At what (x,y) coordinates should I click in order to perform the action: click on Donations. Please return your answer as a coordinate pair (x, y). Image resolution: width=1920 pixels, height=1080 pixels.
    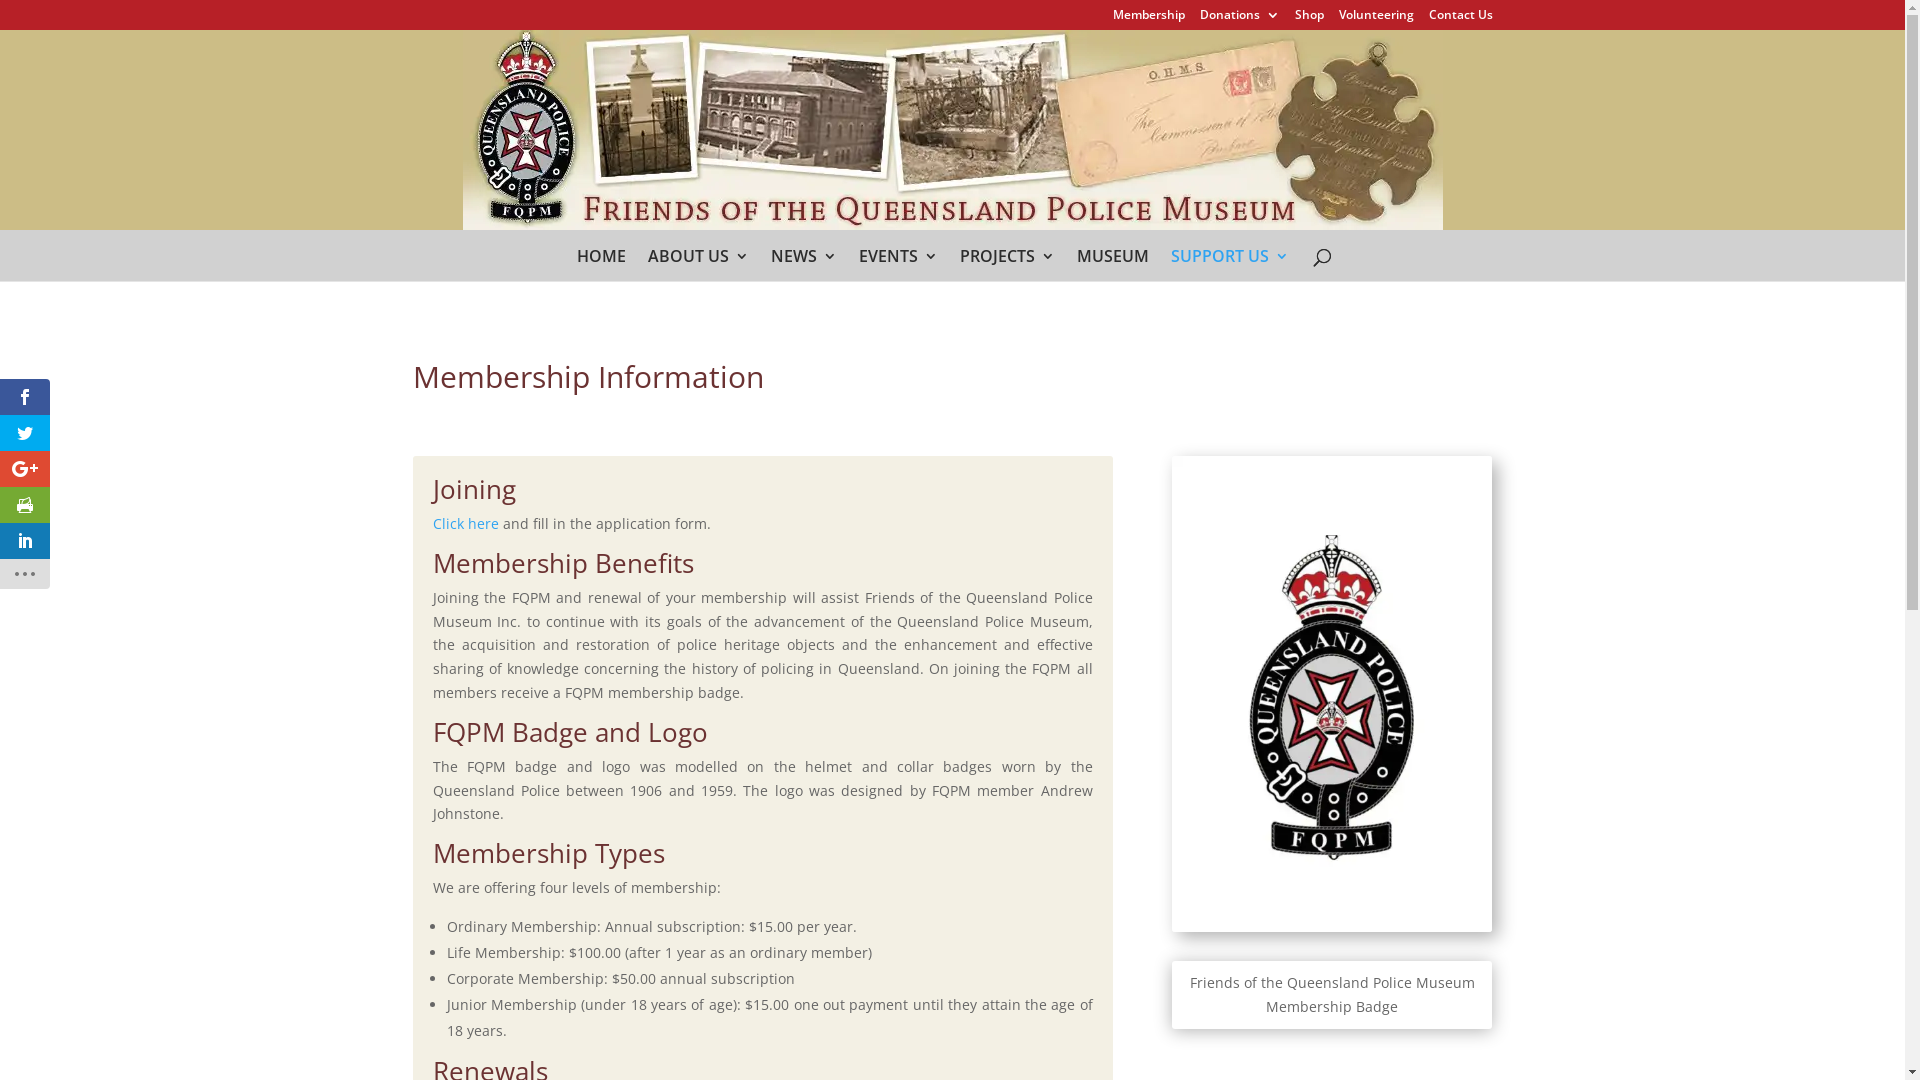
    Looking at the image, I should click on (1240, 20).